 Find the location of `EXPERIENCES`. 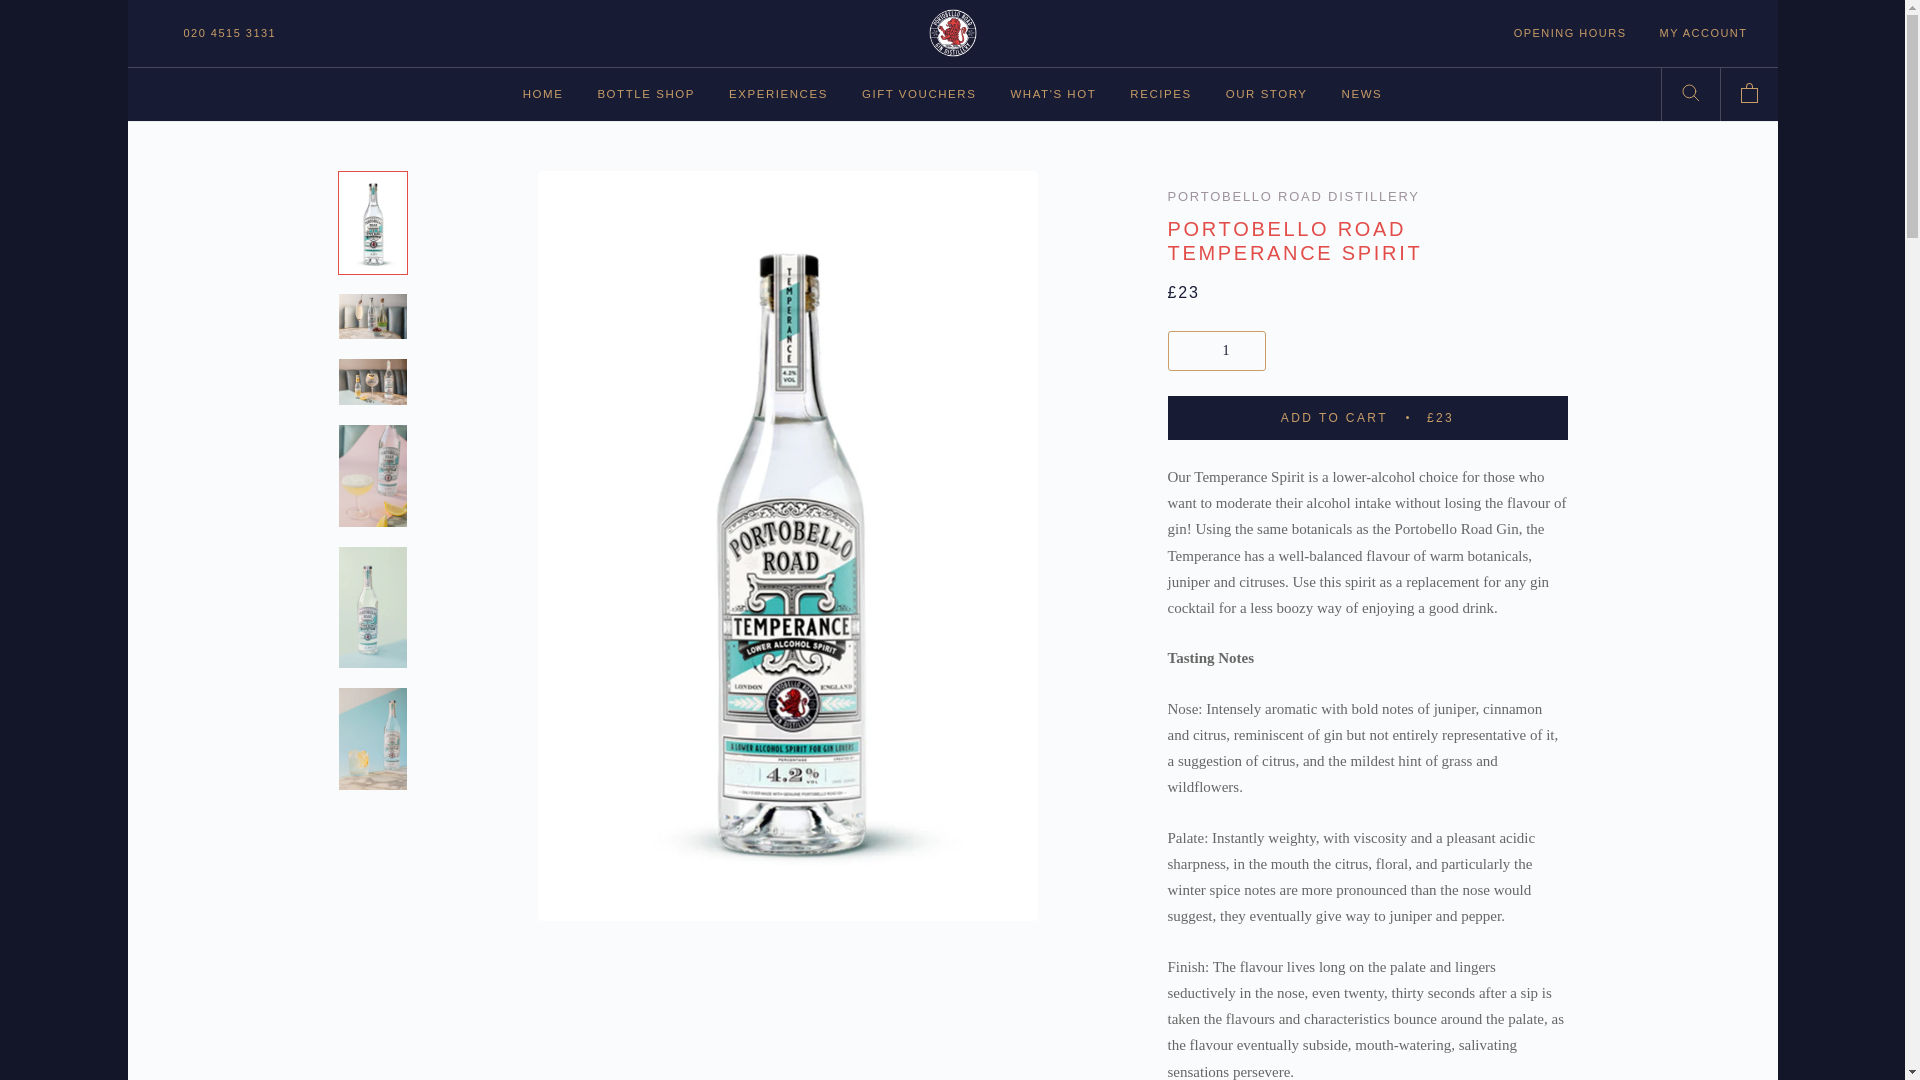

EXPERIENCES is located at coordinates (646, 94).